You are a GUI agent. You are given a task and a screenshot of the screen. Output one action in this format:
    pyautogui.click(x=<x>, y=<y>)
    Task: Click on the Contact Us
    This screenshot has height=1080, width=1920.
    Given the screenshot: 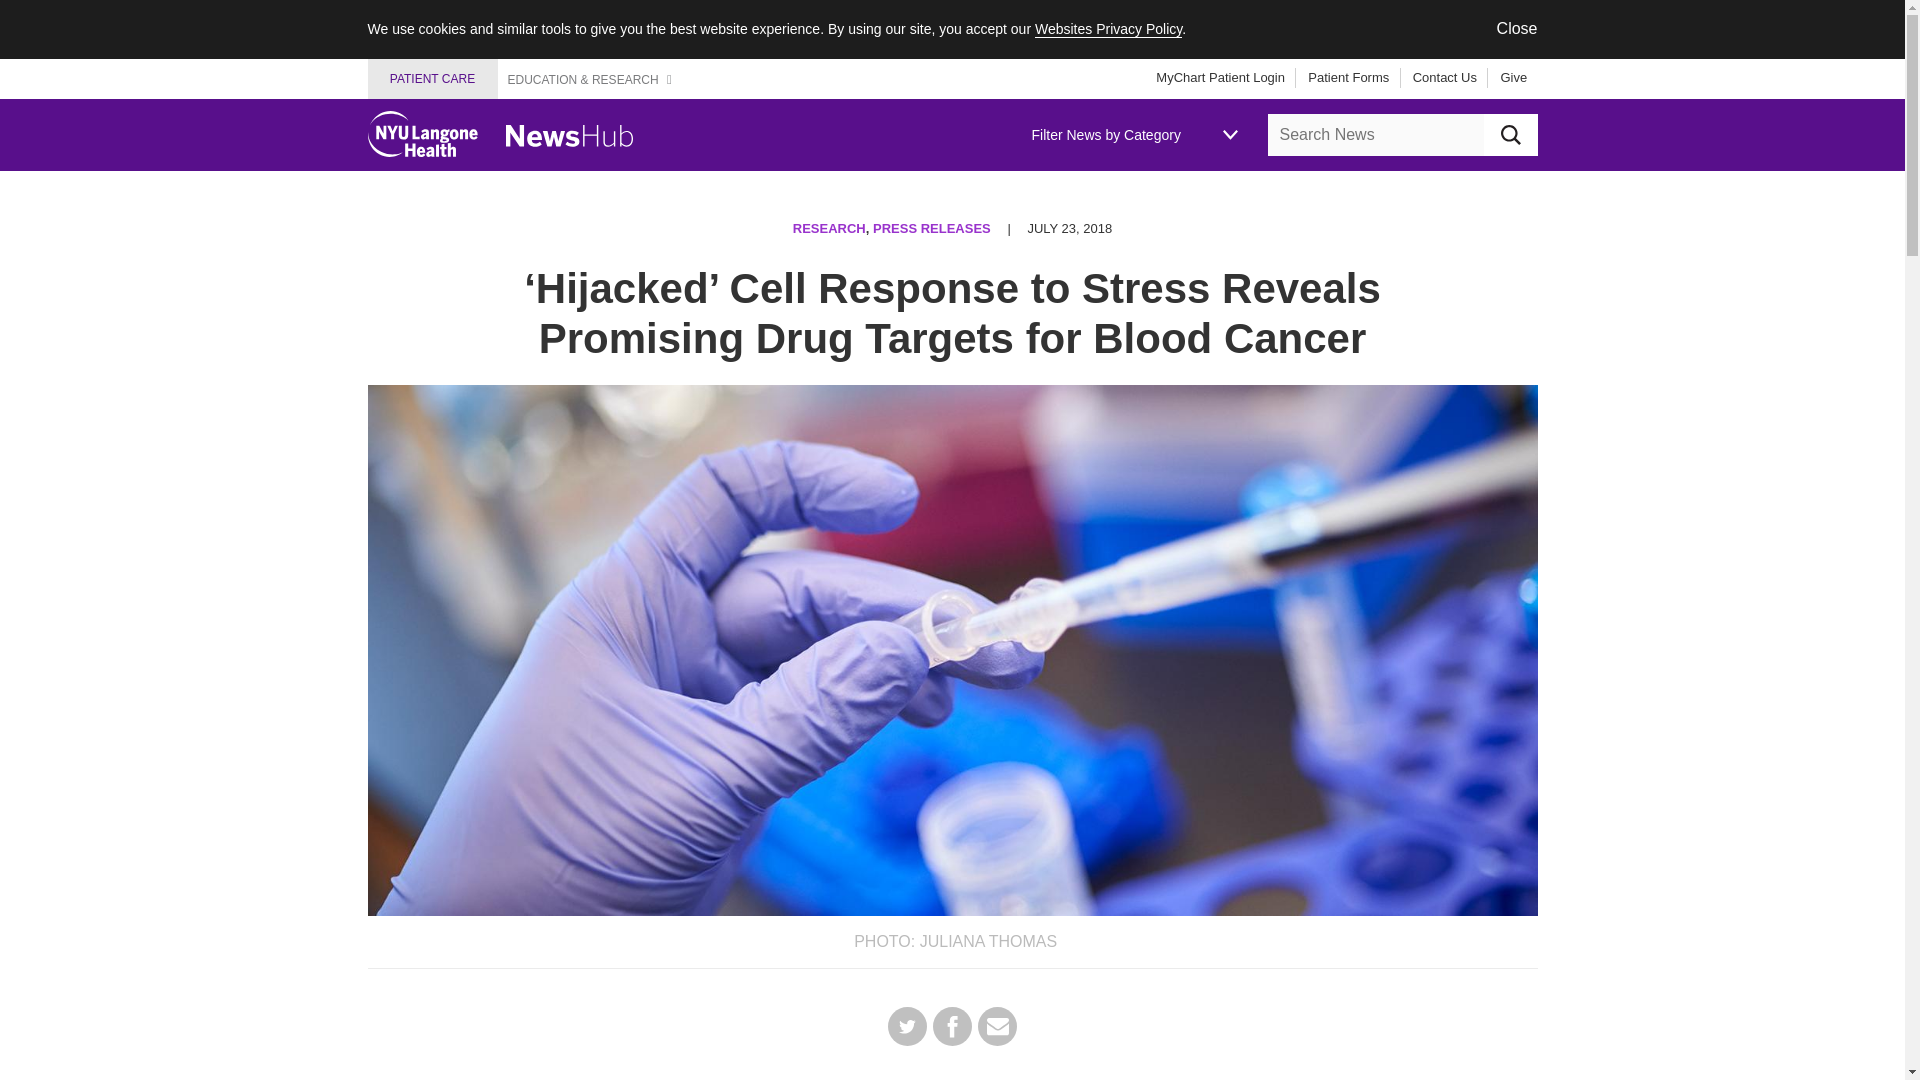 What is the action you would take?
    pyautogui.click(x=1438, y=78)
    